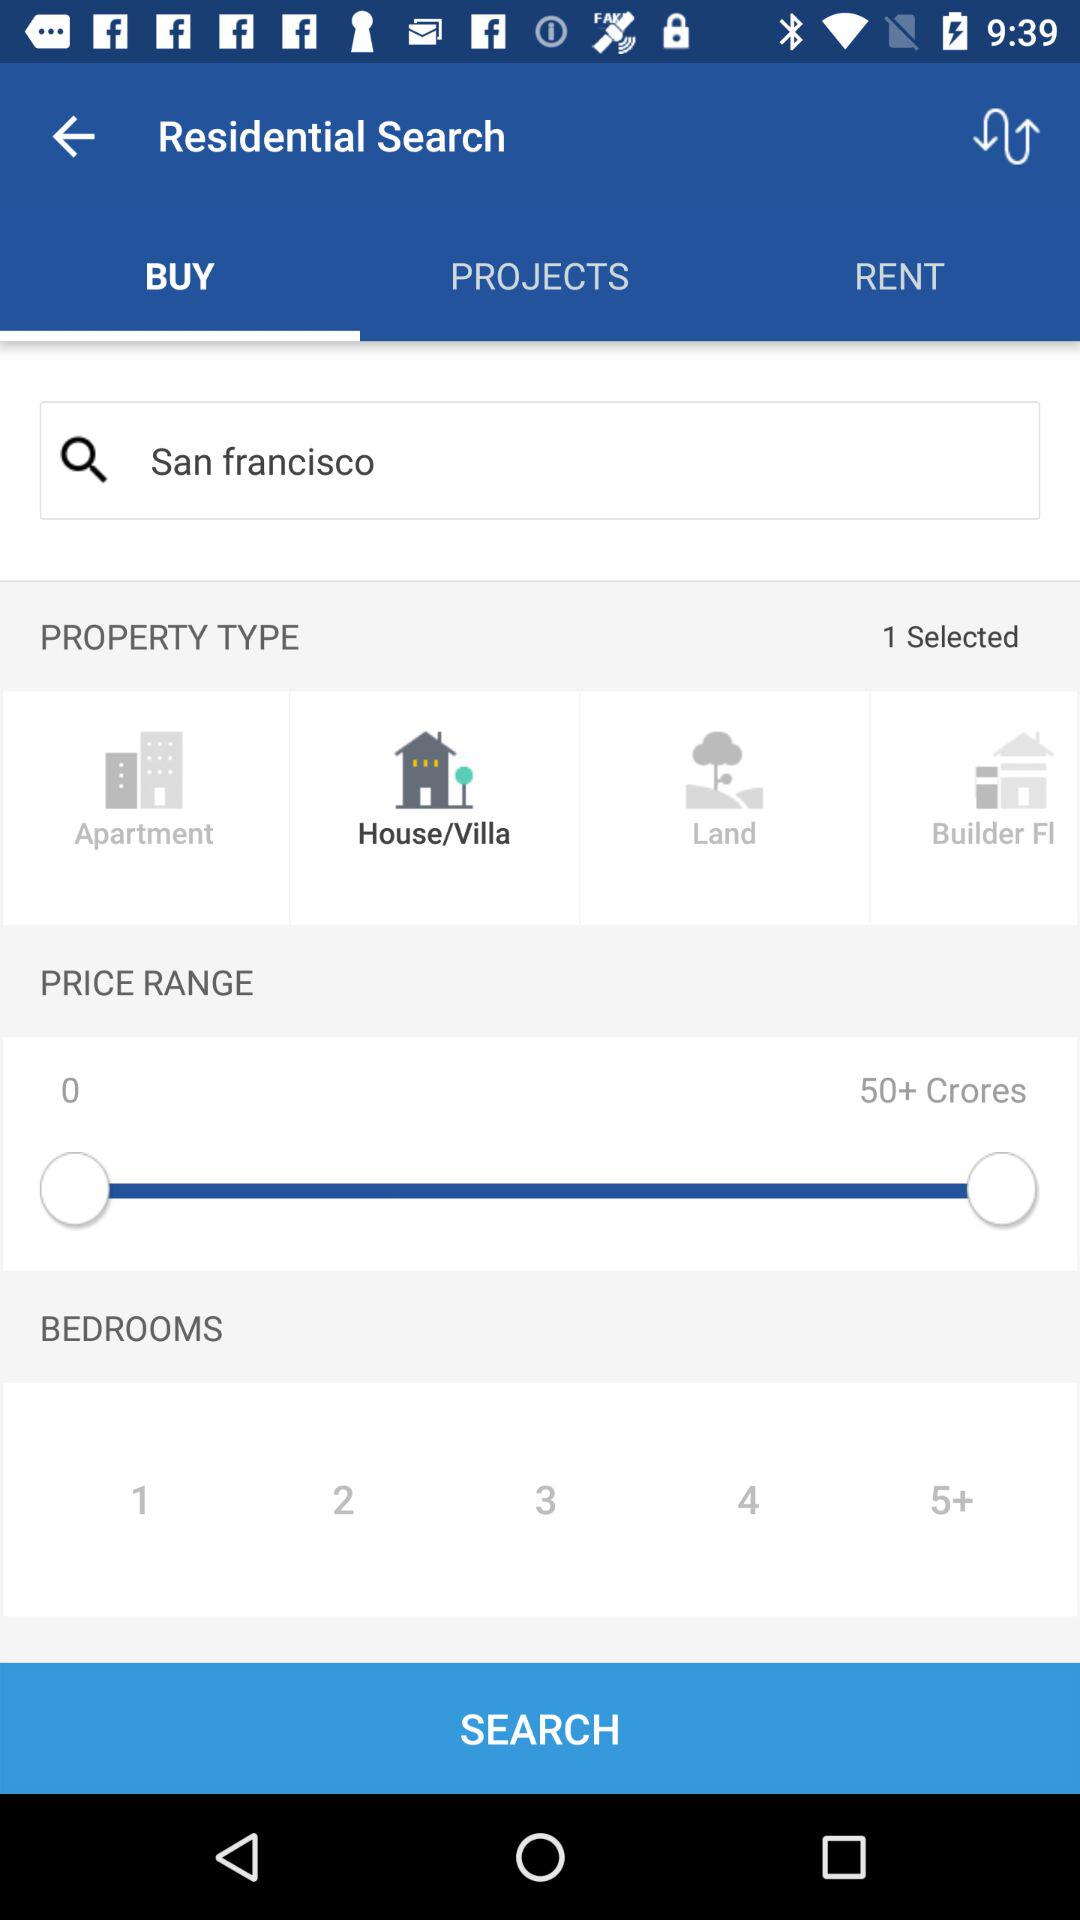 The height and width of the screenshot is (1920, 1080). What do you see at coordinates (342, 1499) in the screenshot?
I see `click on 2 below bed rooms` at bounding box center [342, 1499].